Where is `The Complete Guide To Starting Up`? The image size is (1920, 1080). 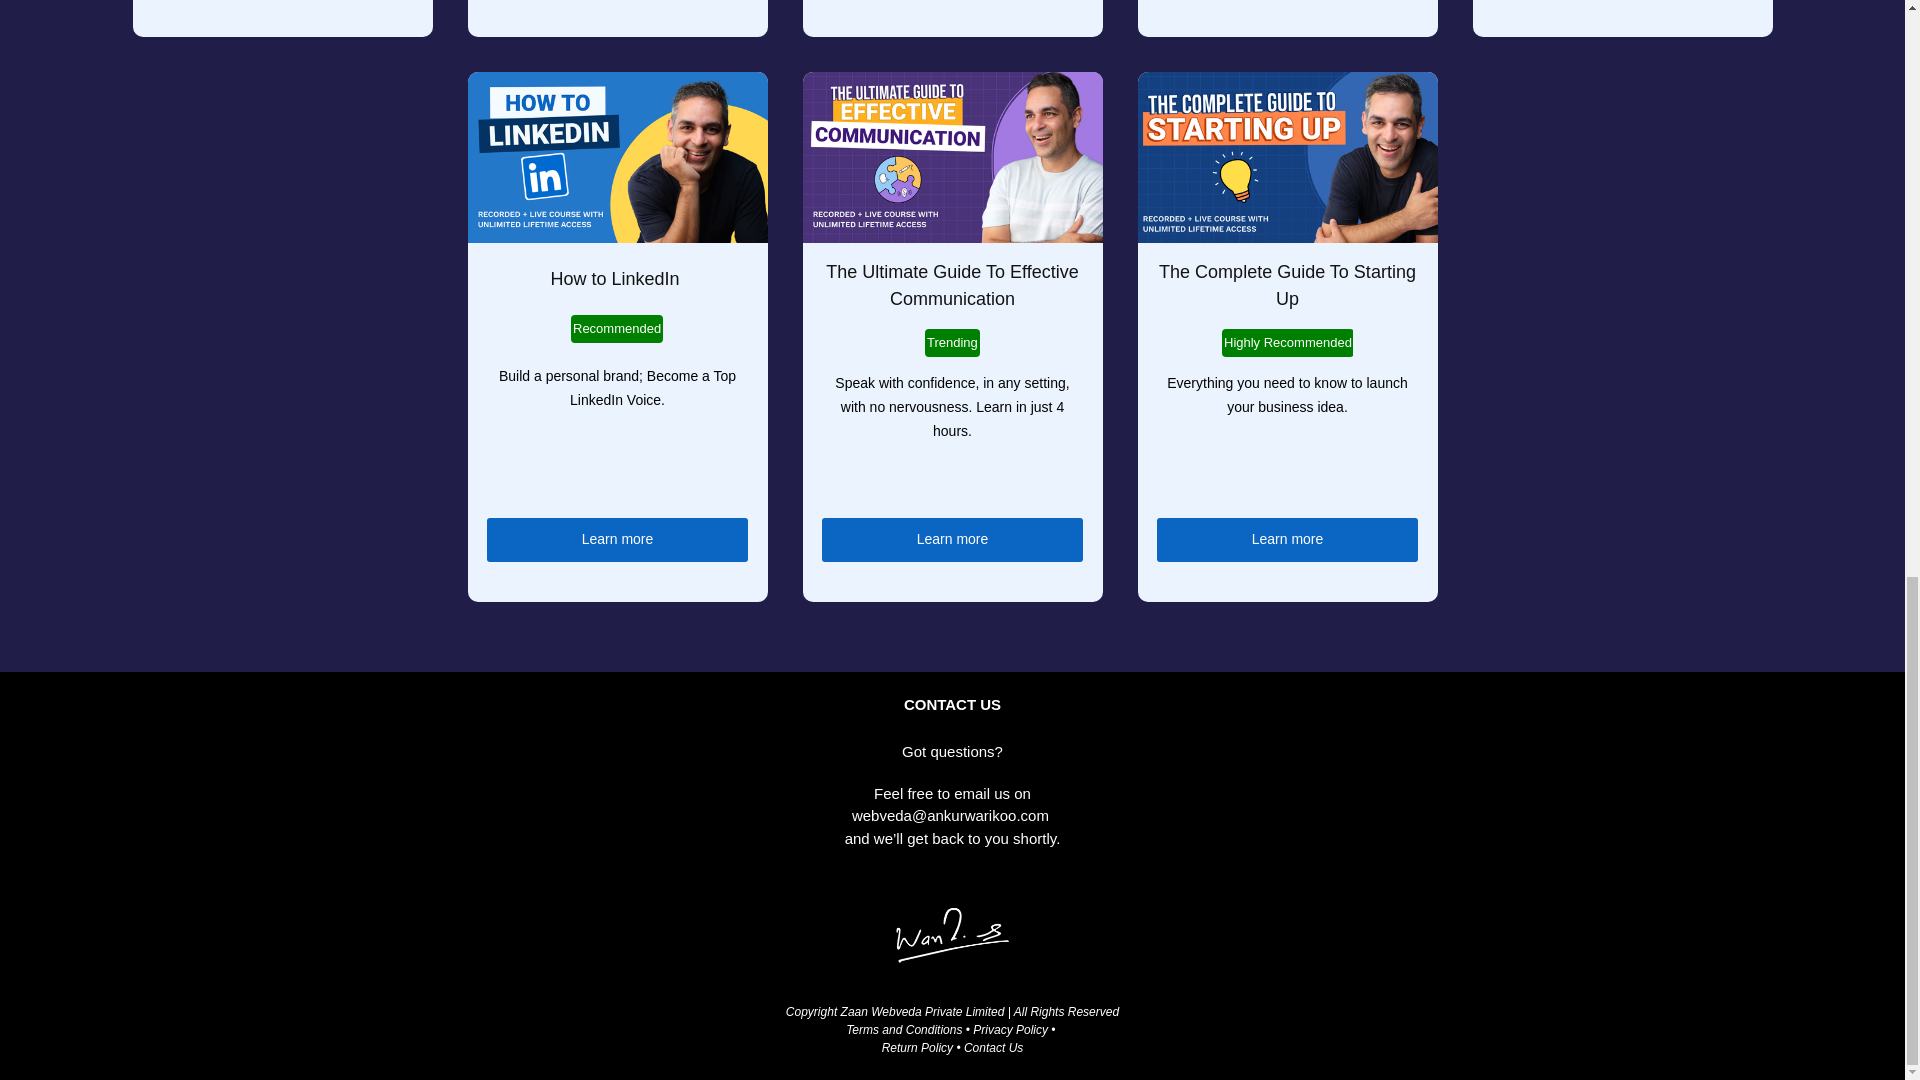 The Complete Guide To Starting Up is located at coordinates (1288, 540).